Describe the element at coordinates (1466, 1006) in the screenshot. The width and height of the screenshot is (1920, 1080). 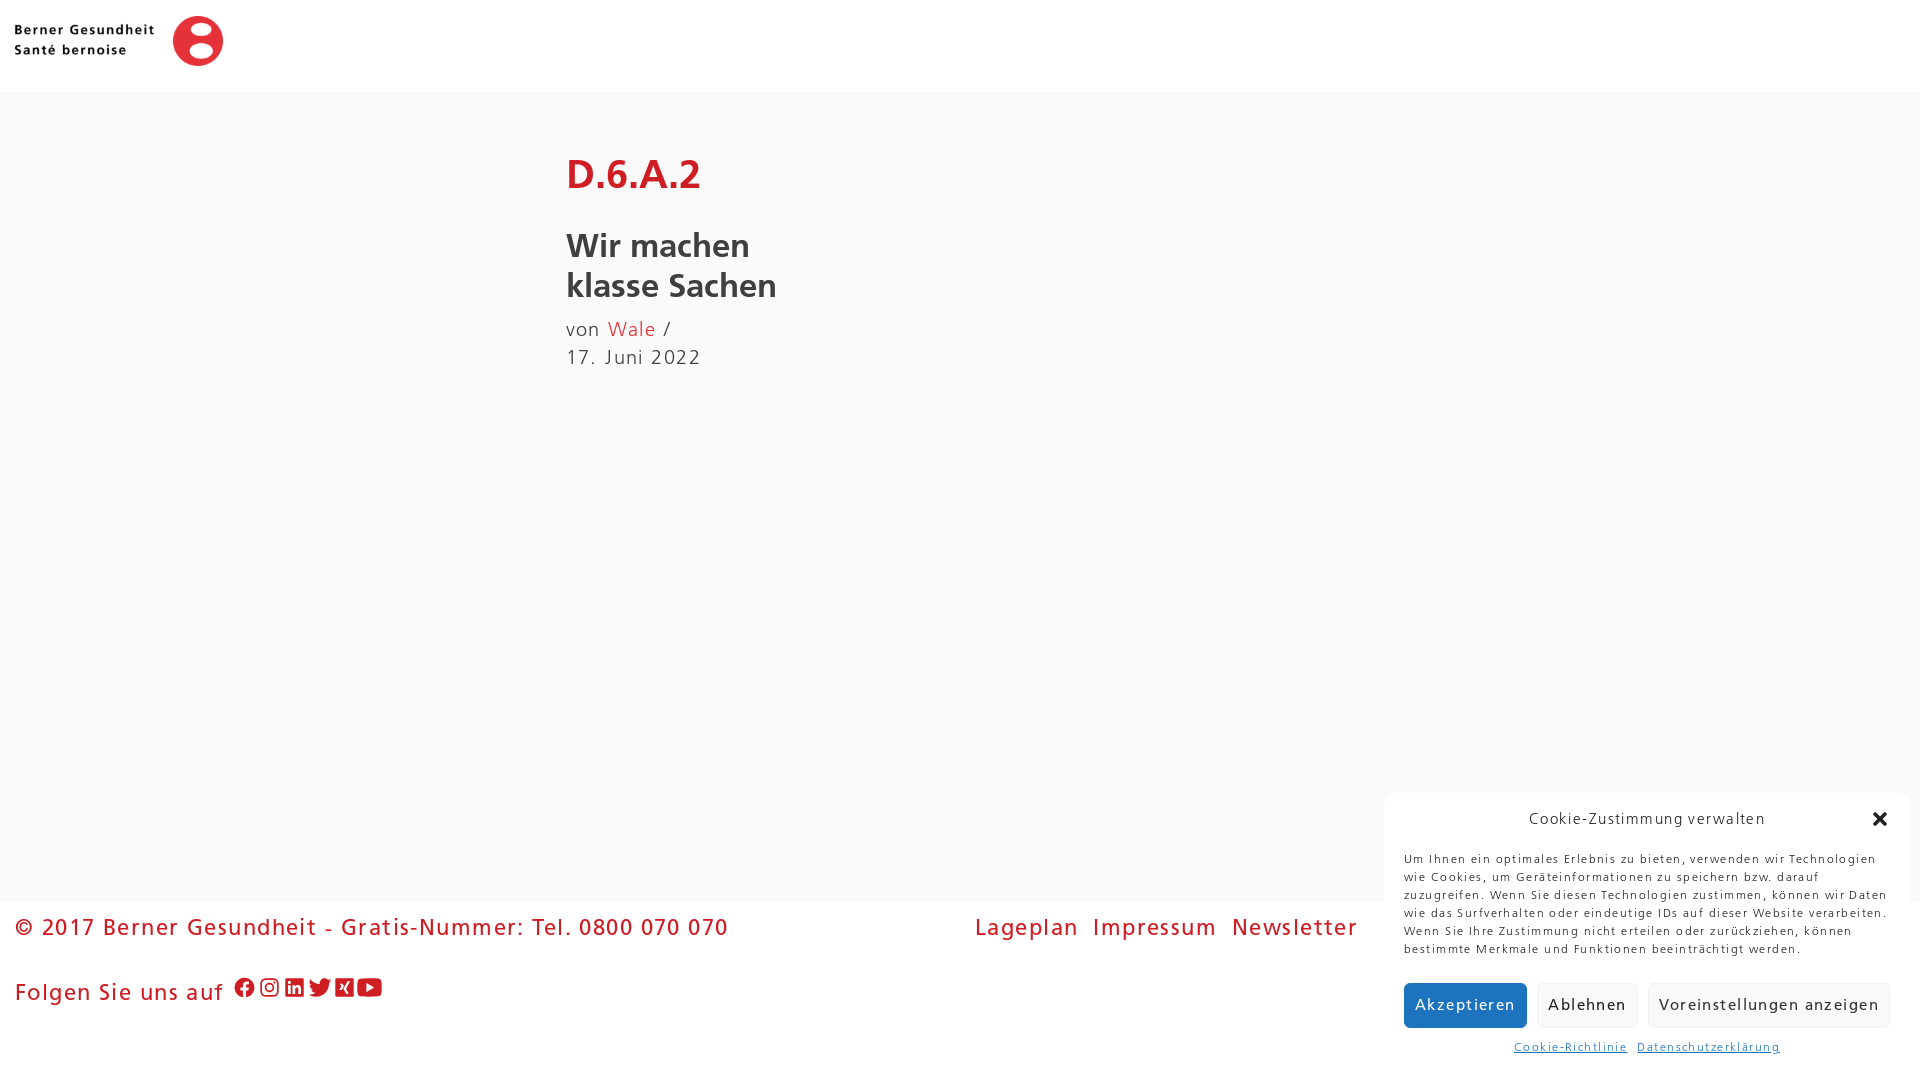
I see `Akzeptieren` at that location.